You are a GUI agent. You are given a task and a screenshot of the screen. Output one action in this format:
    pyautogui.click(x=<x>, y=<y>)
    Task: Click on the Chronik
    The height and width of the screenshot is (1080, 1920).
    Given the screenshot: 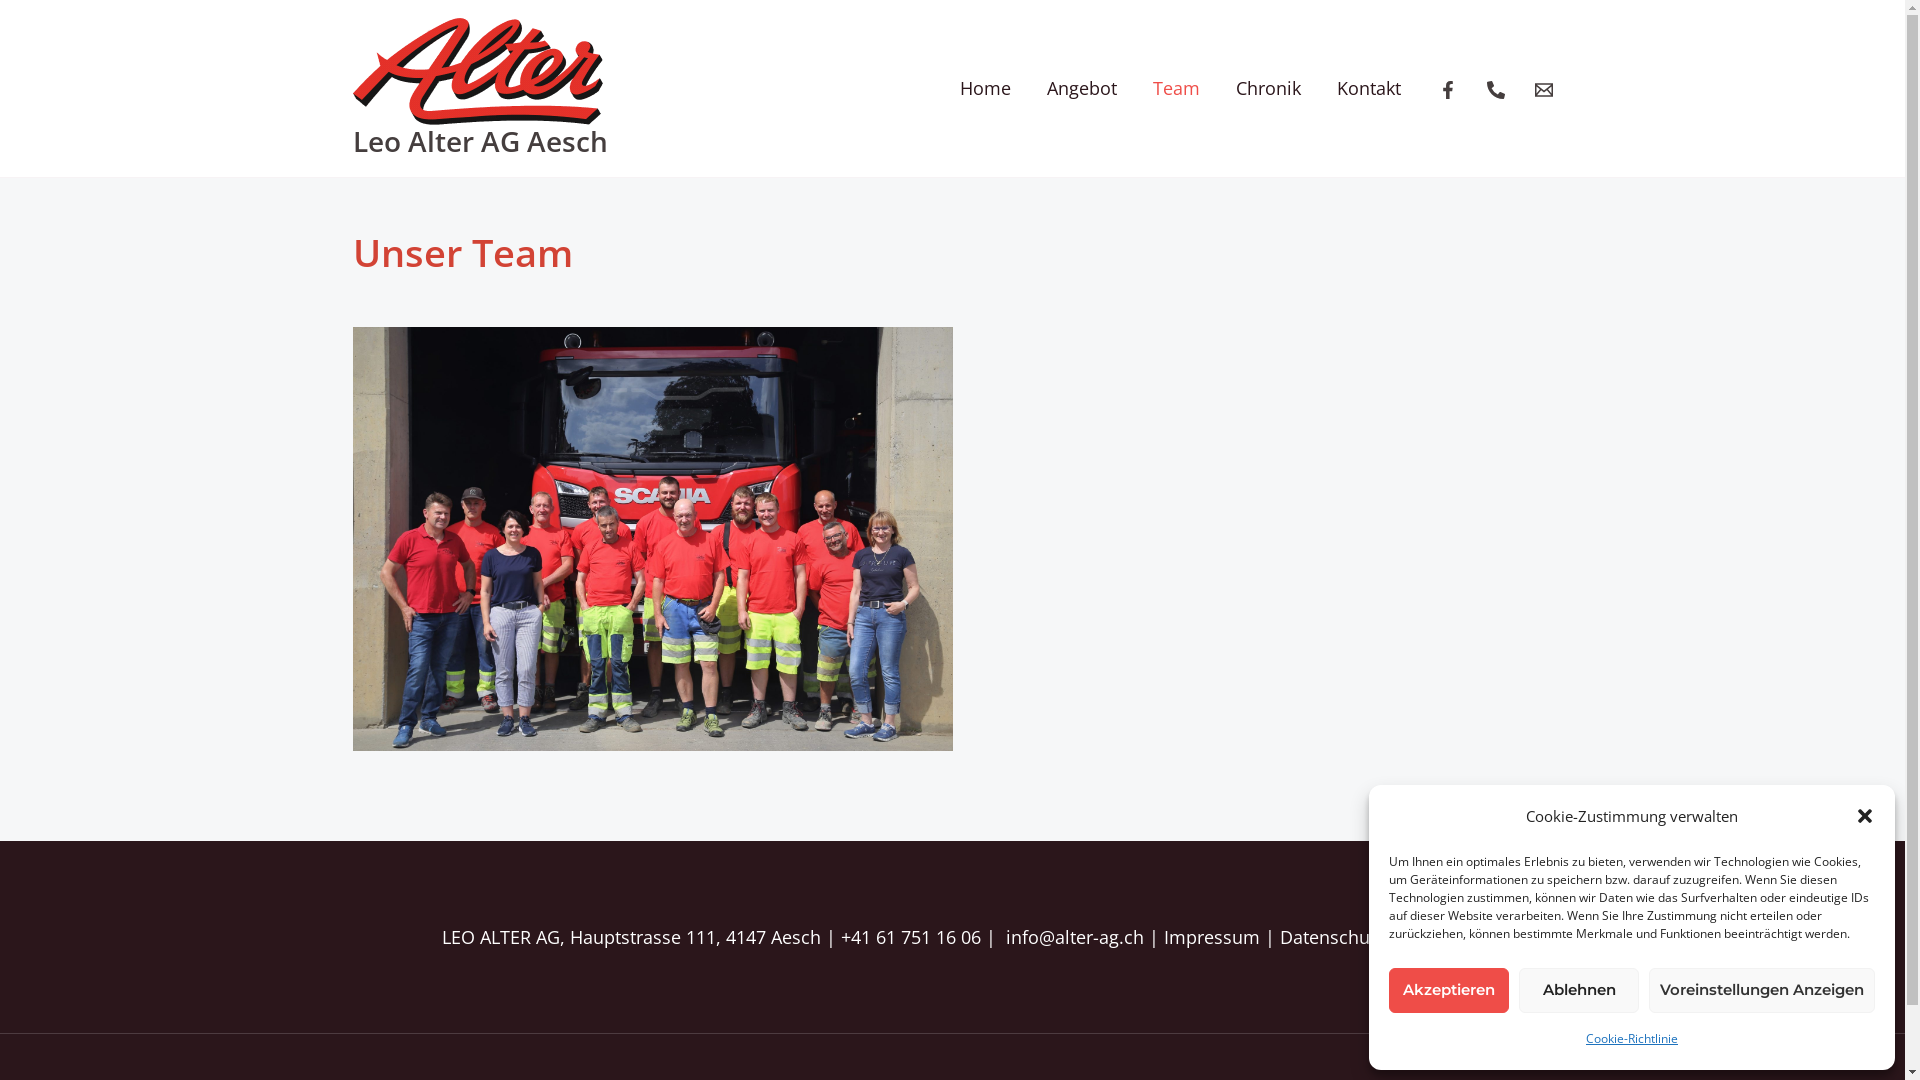 What is the action you would take?
    pyautogui.click(x=1268, y=88)
    